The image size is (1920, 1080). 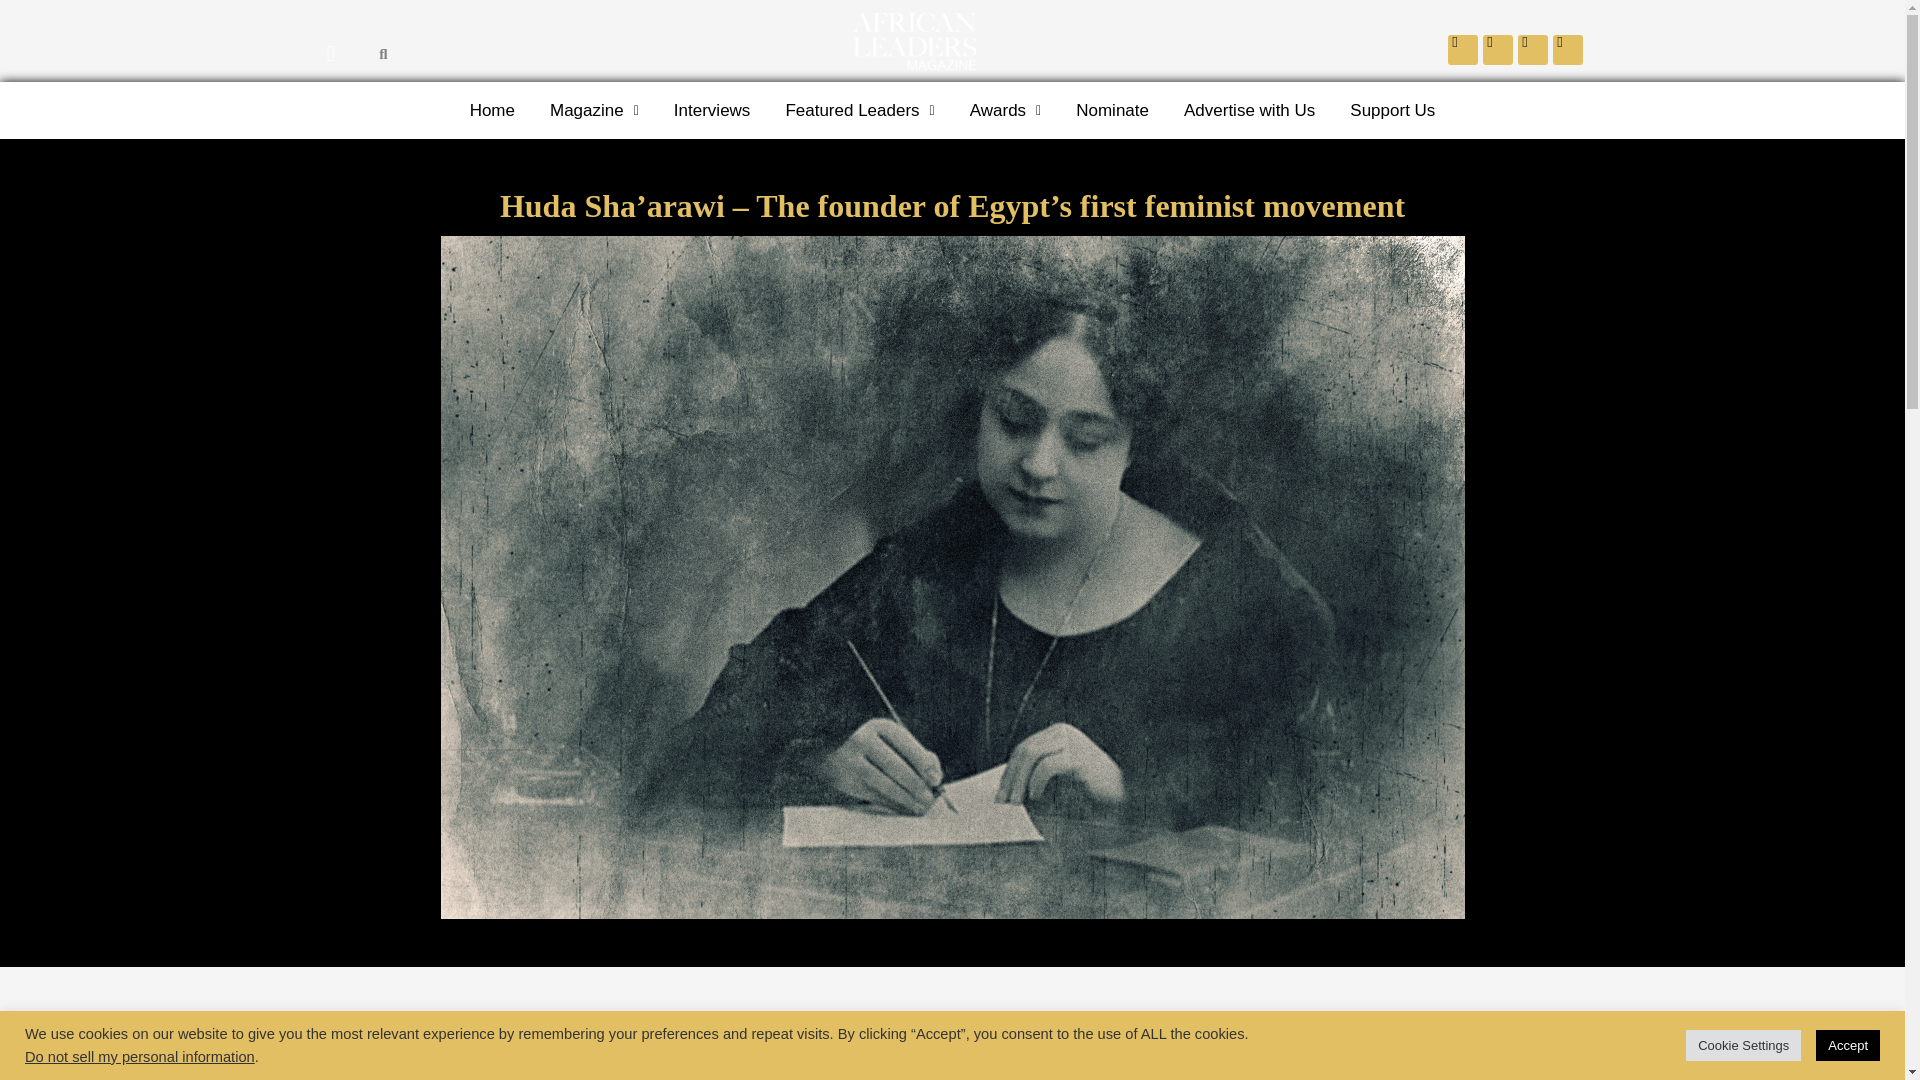 What do you see at coordinates (860, 110) in the screenshot?
I see `Featured Leaders` at bounding box center [860, 110].